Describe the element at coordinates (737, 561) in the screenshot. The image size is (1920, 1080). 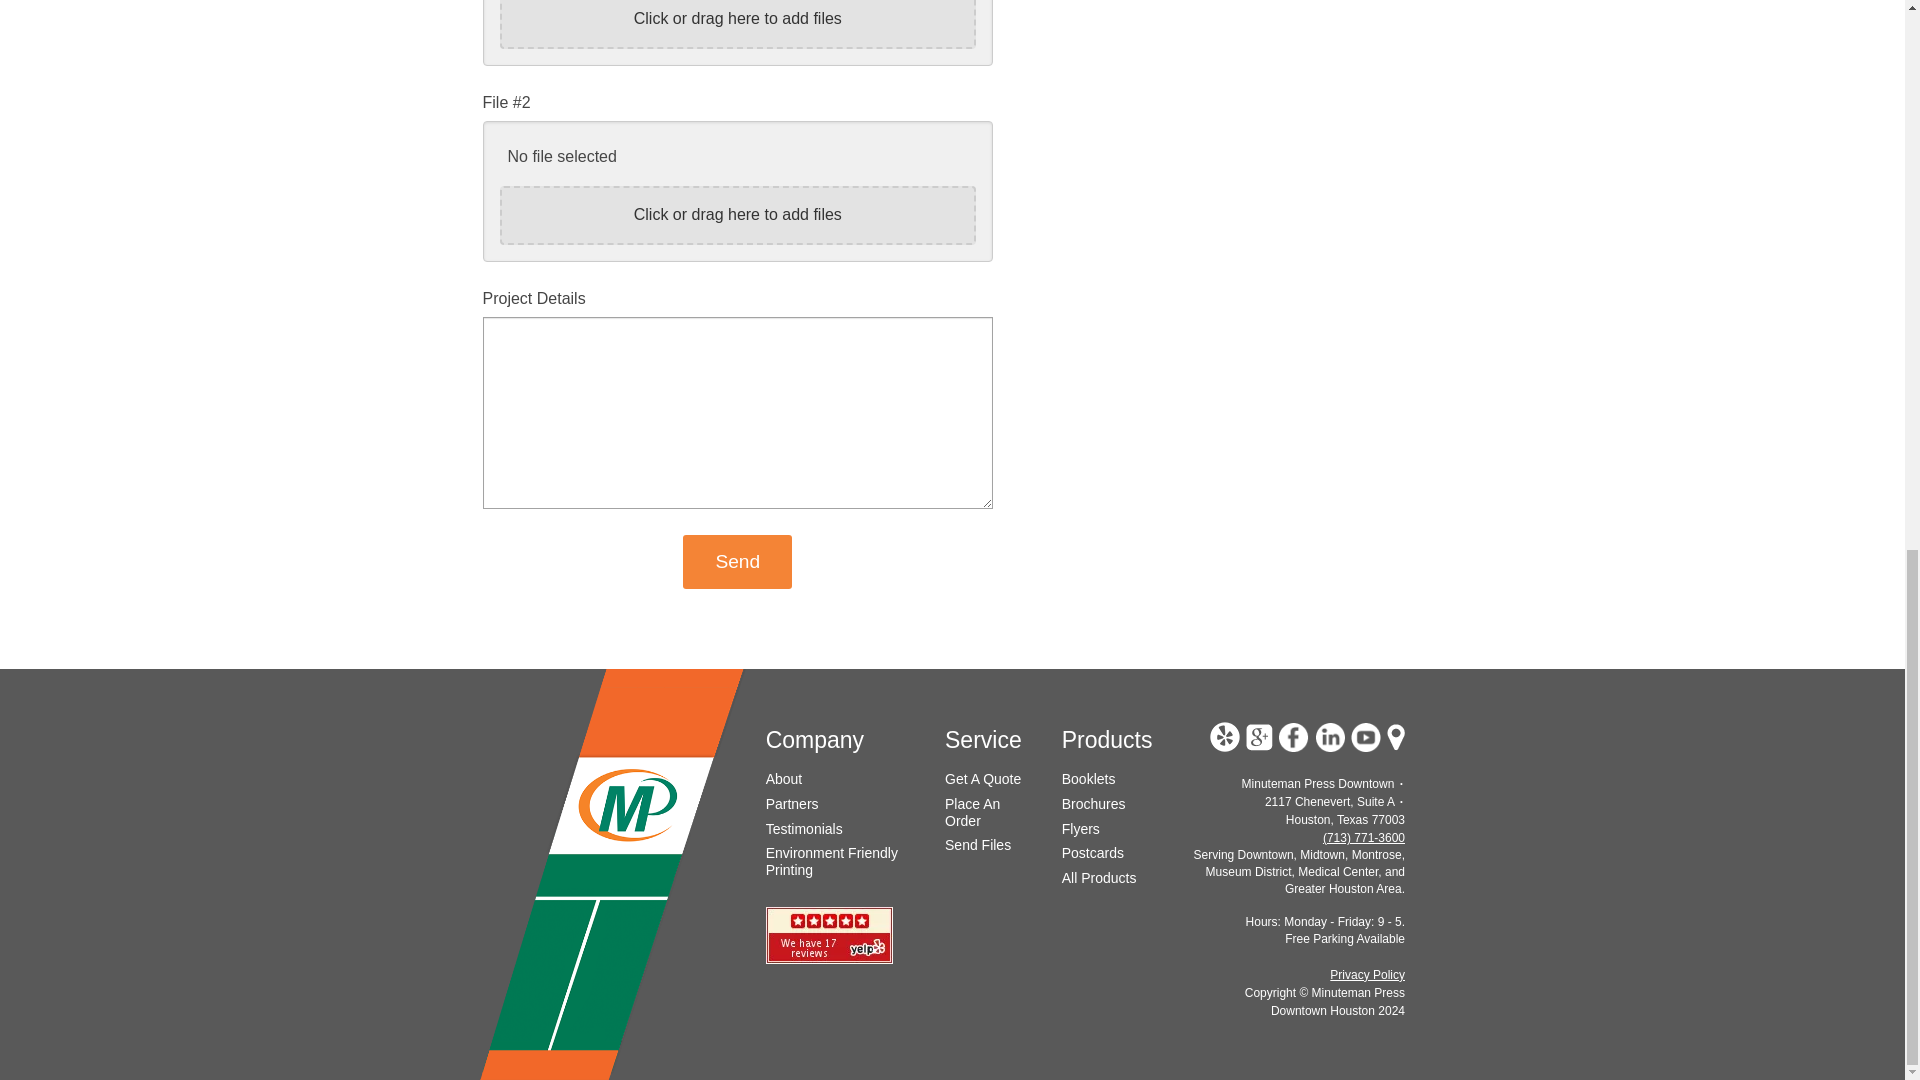
I see `Send` at that location.